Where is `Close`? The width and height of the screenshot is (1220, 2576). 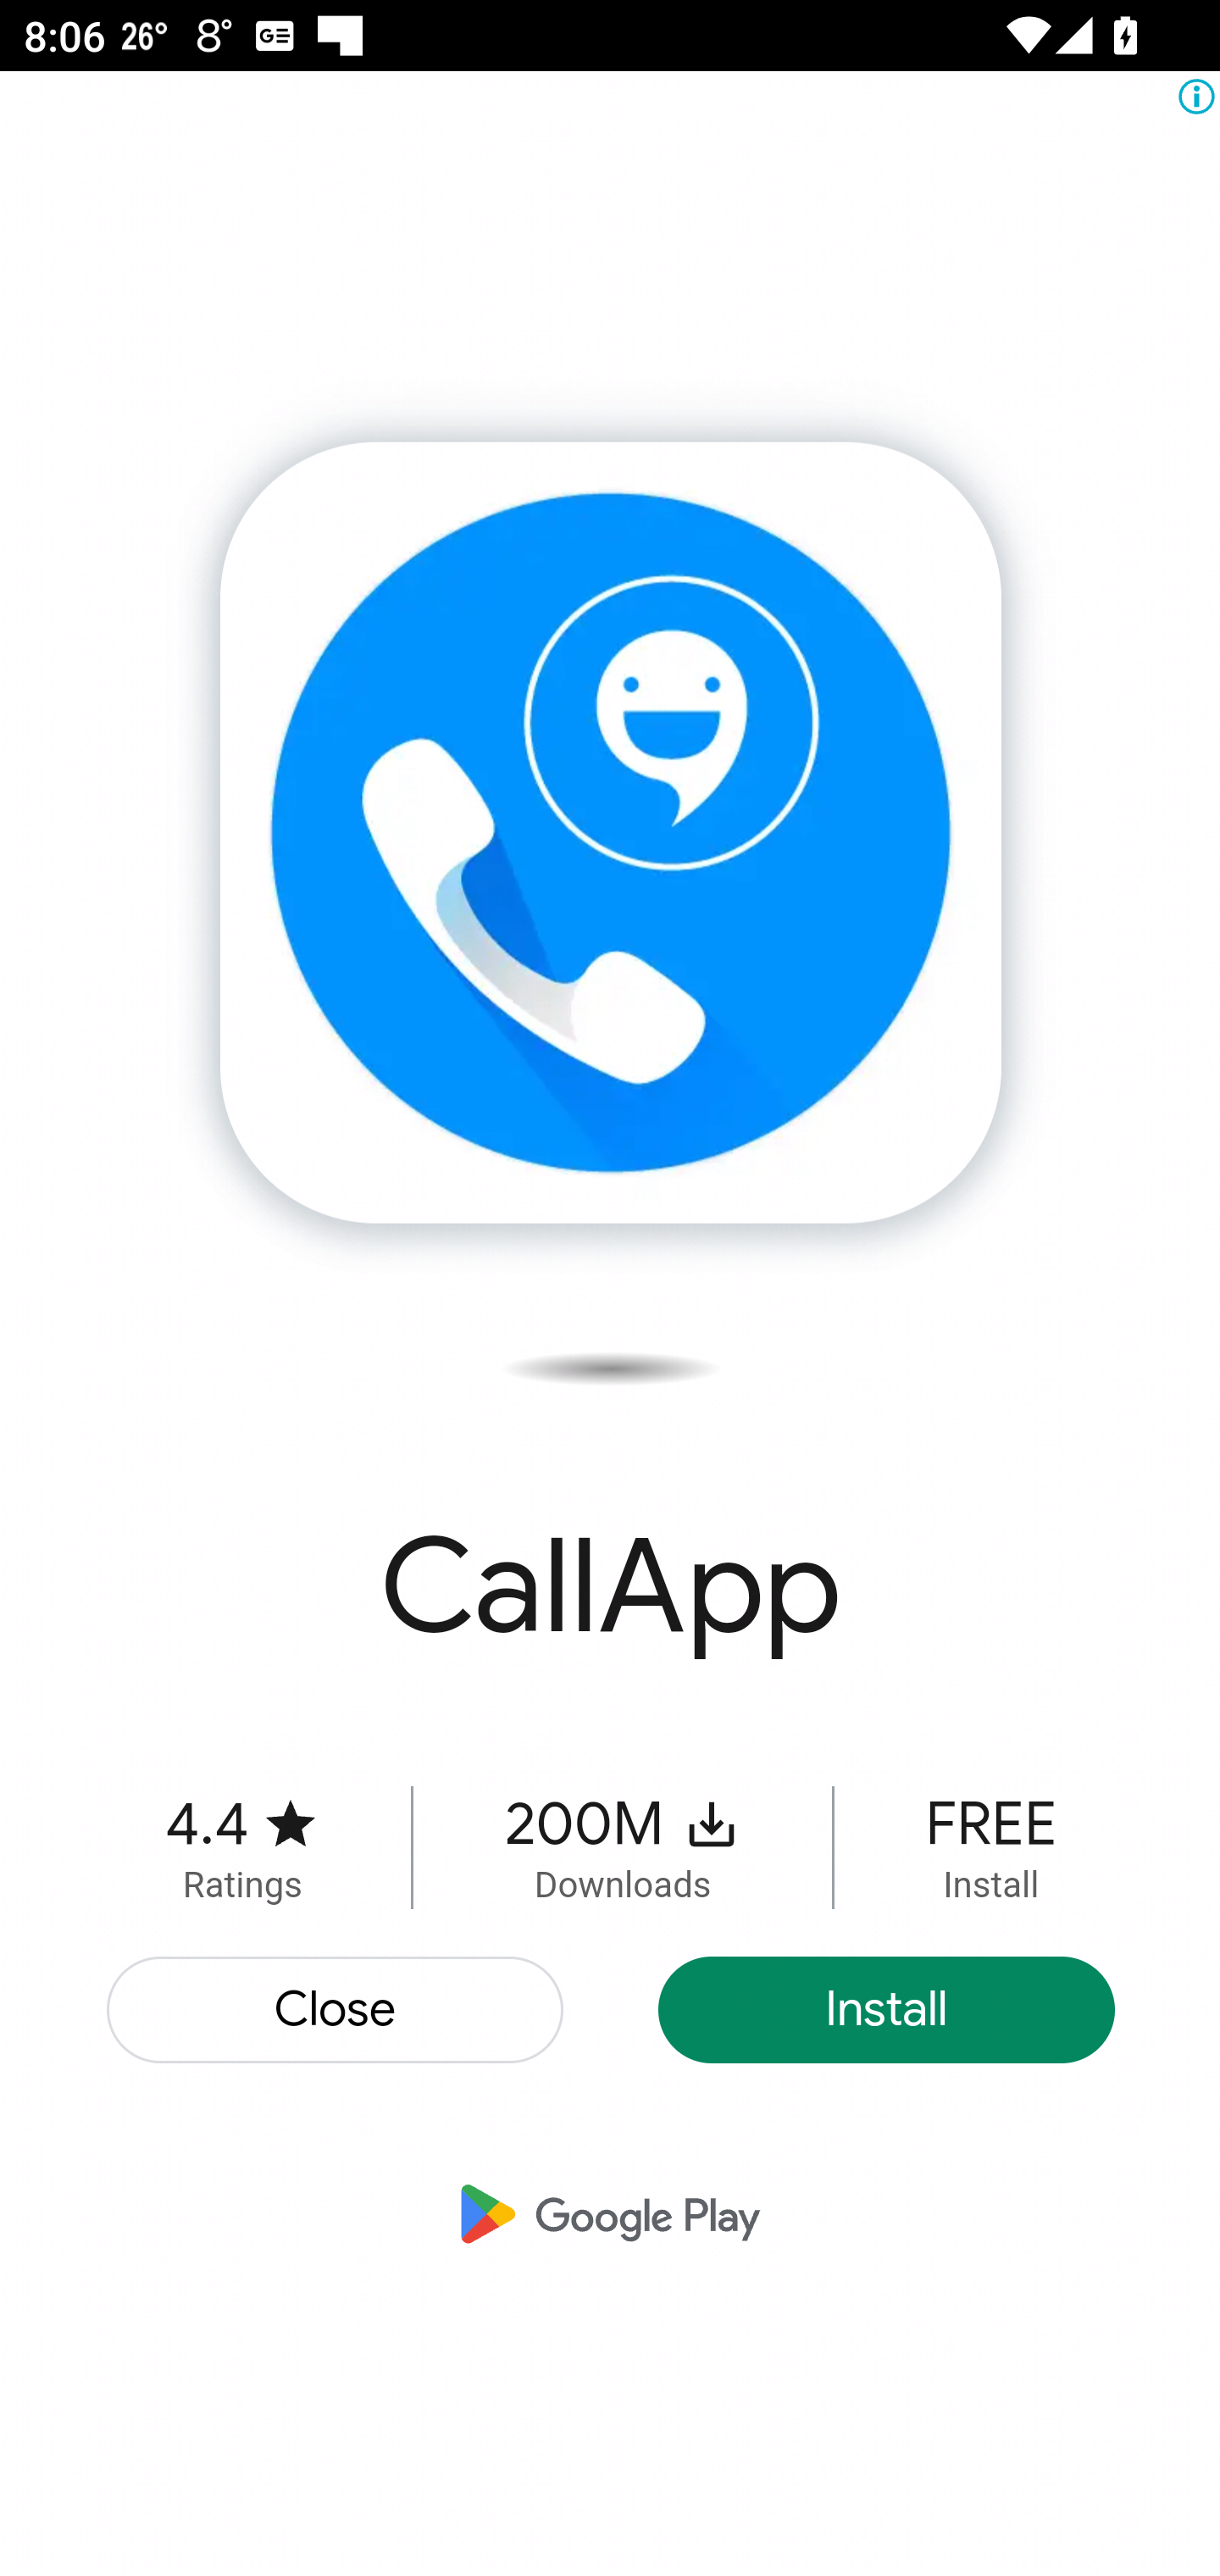 Close is located at coordinates (336, 2009).